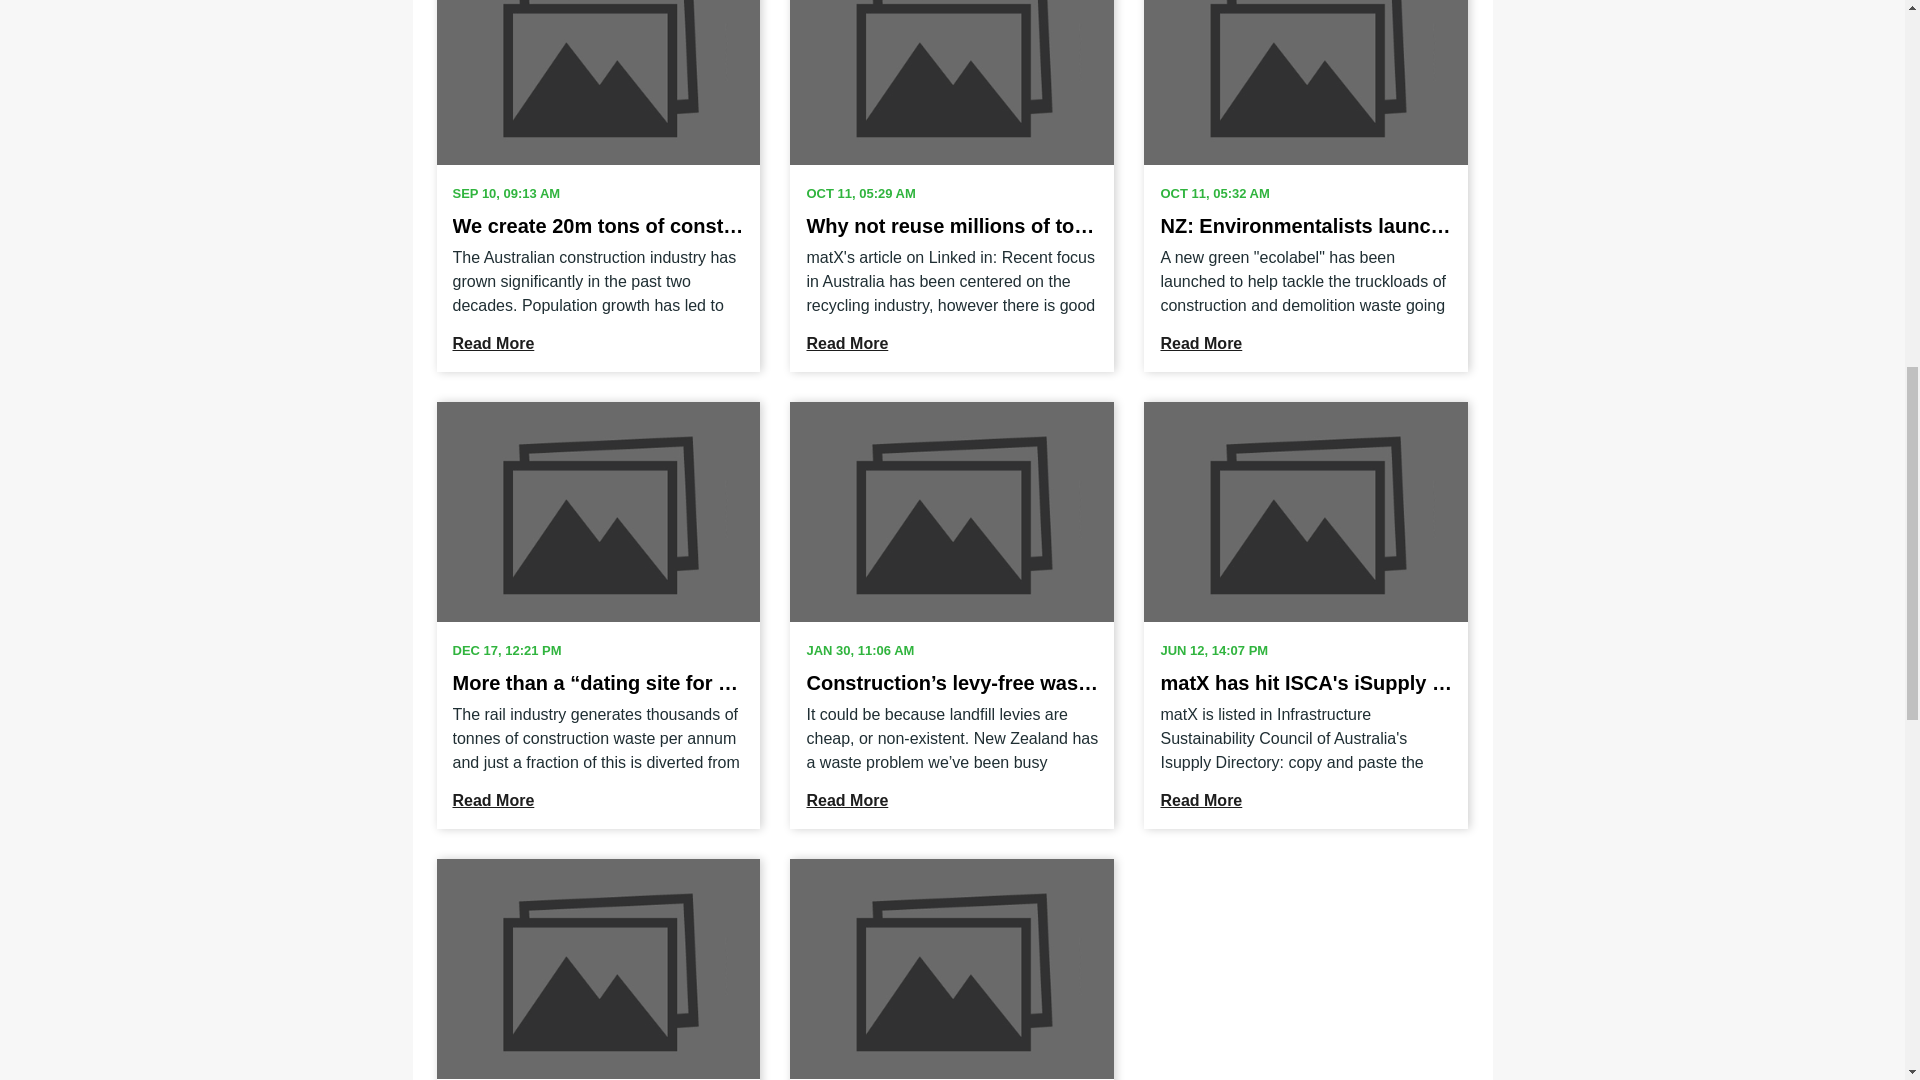 This screenshot has width=1920, height=1080. I want to click on Read More, so click(492, 800).